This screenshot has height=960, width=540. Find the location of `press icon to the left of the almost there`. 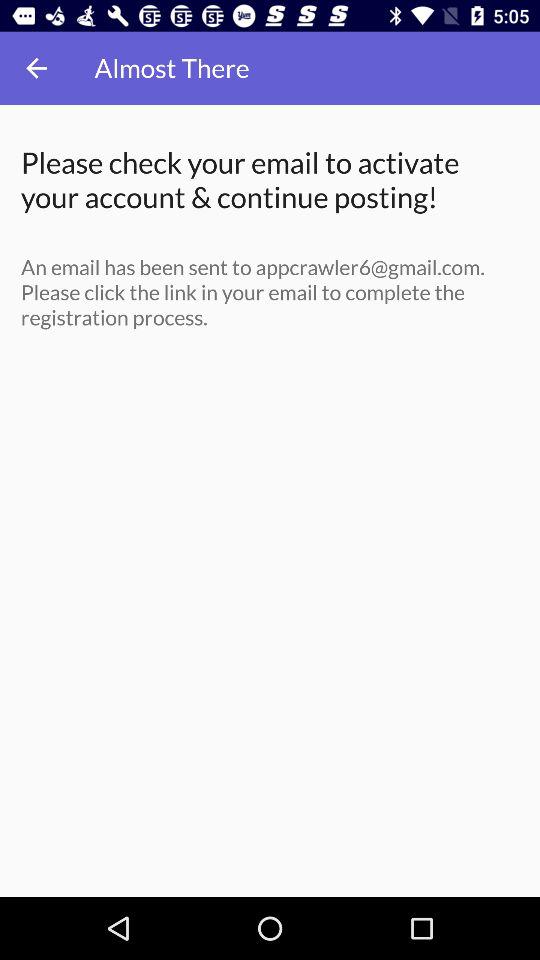

press icon to the left of the almost there is located at coordinates (36, 68).